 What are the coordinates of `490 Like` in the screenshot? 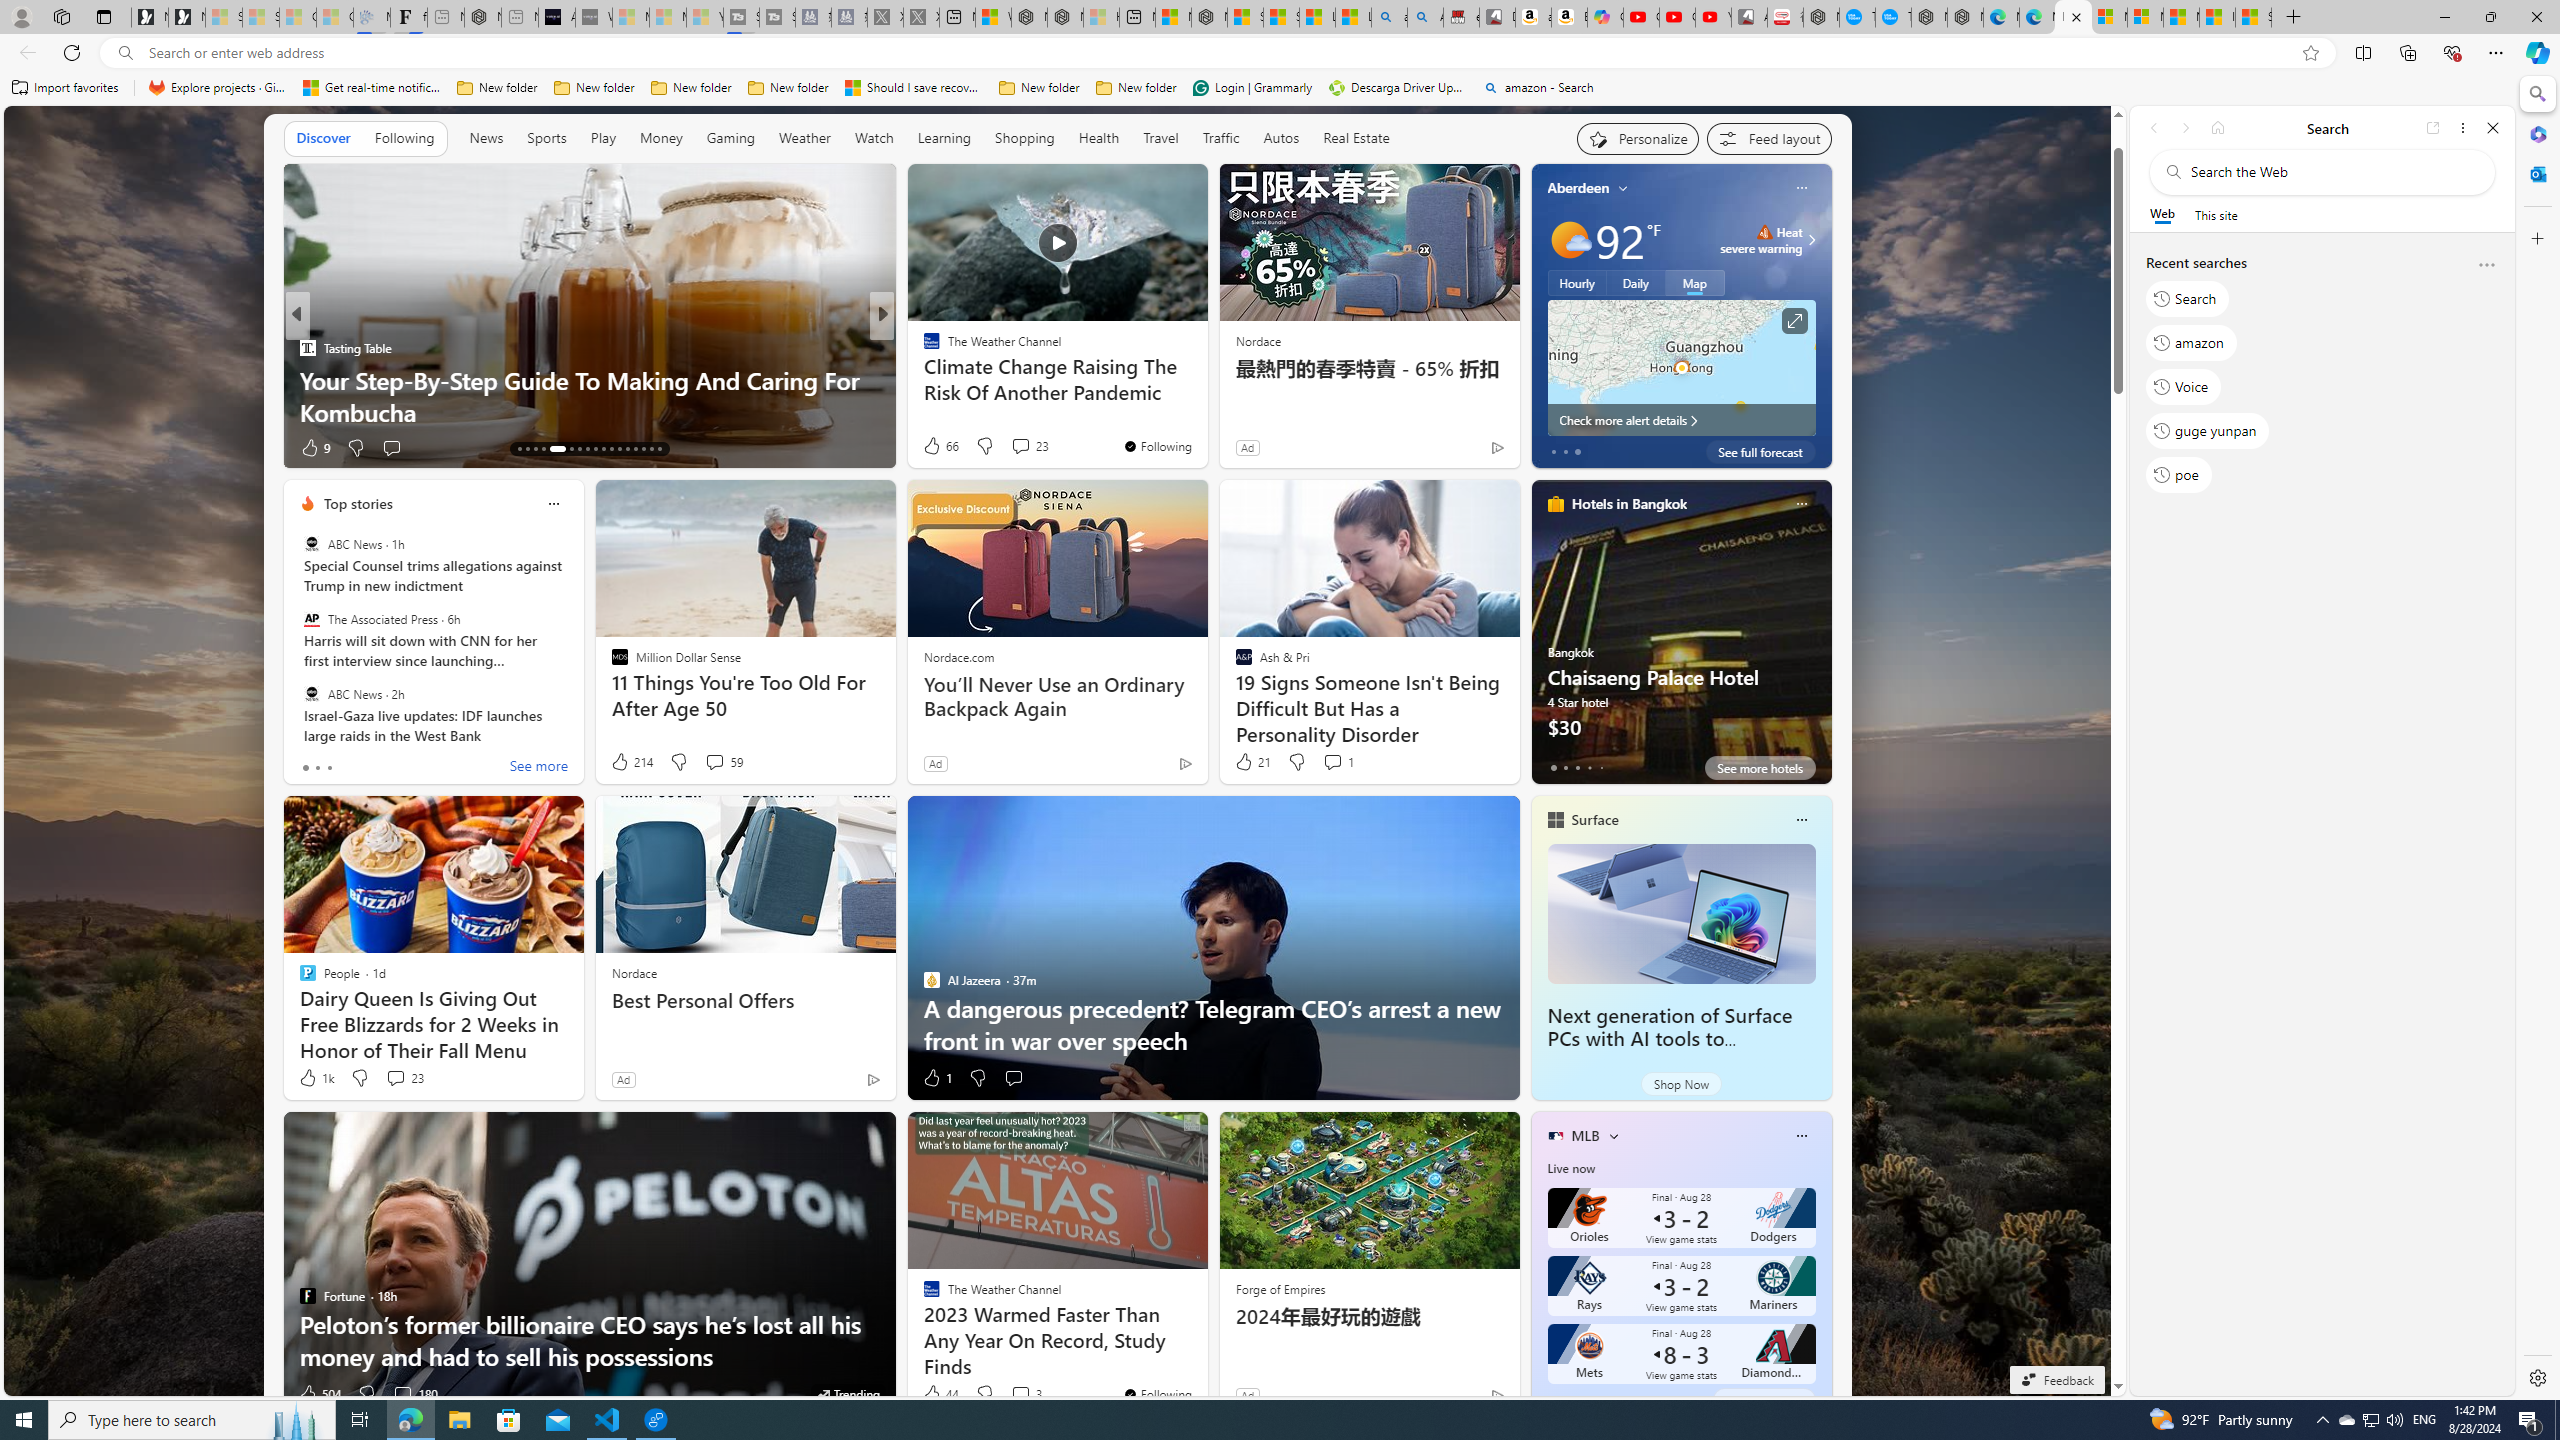 It's located at (936, 448).